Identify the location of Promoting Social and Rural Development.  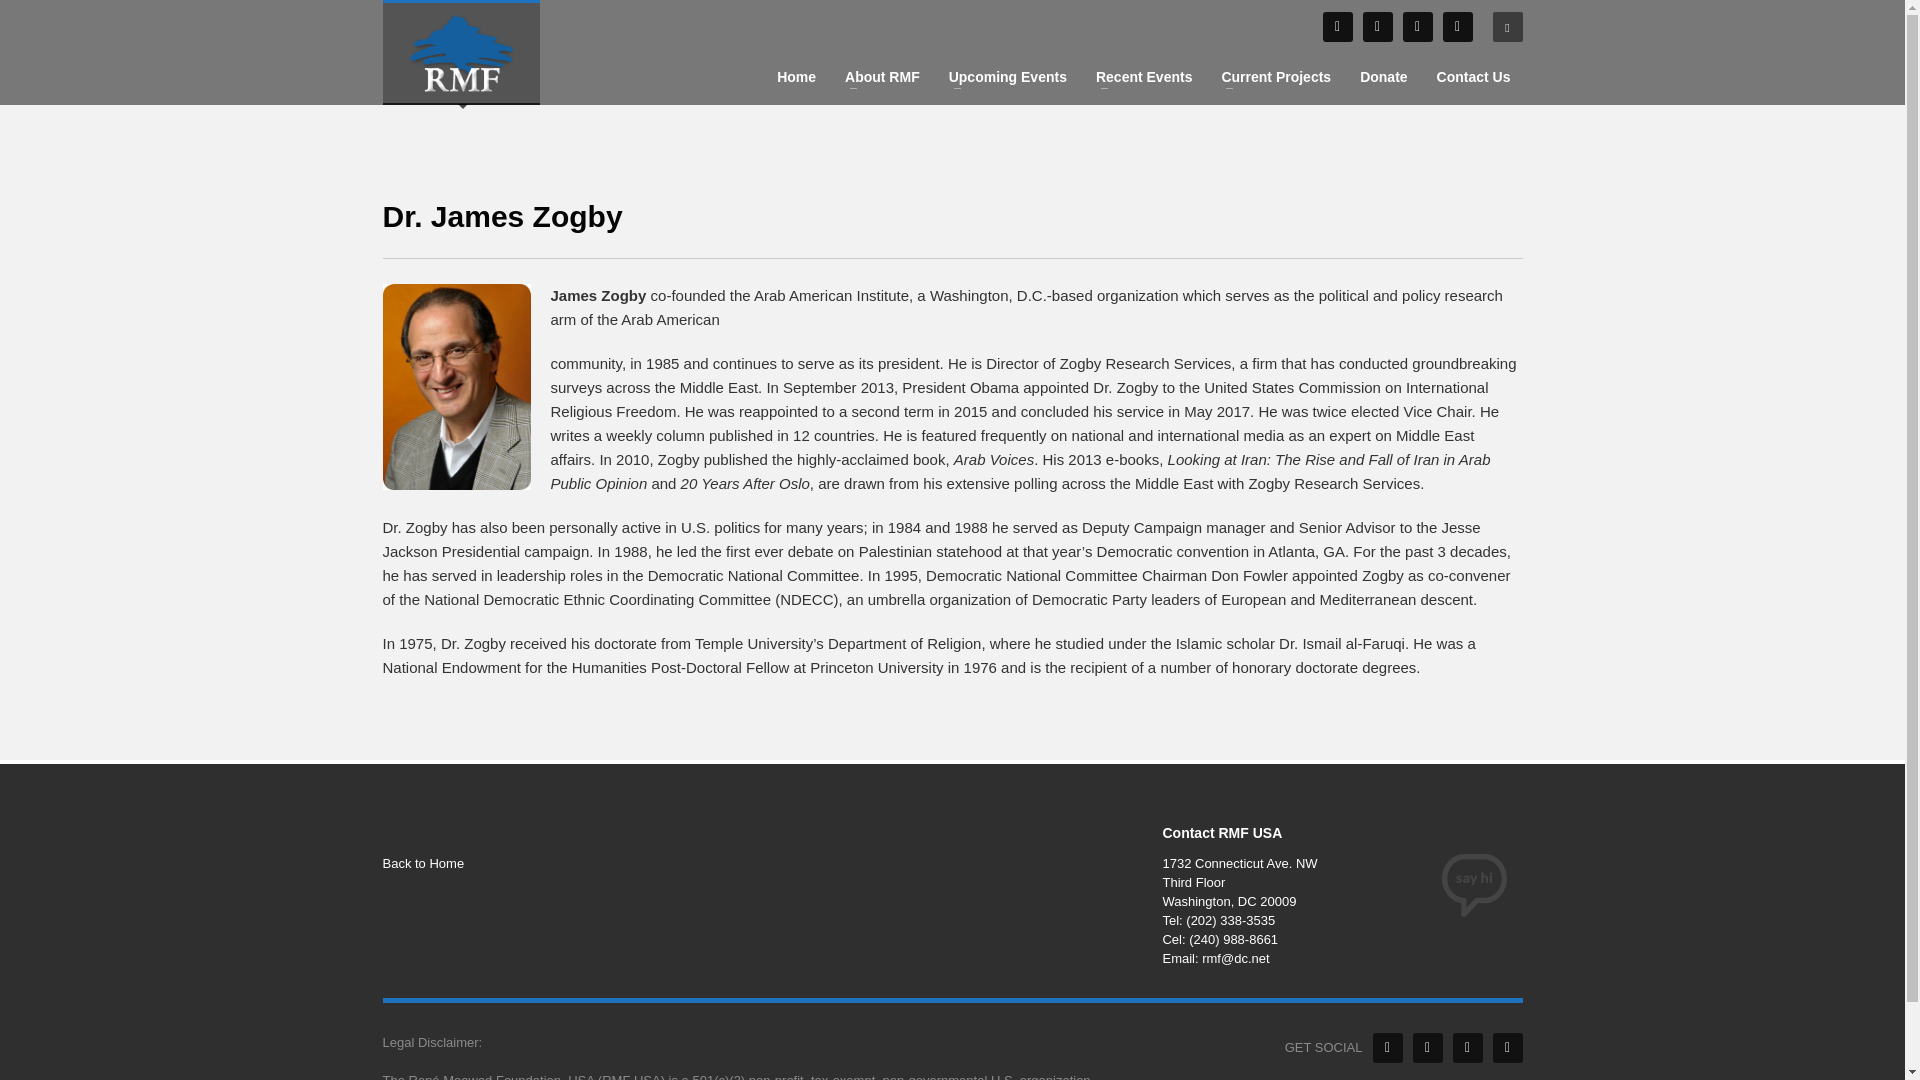
(460, 52).